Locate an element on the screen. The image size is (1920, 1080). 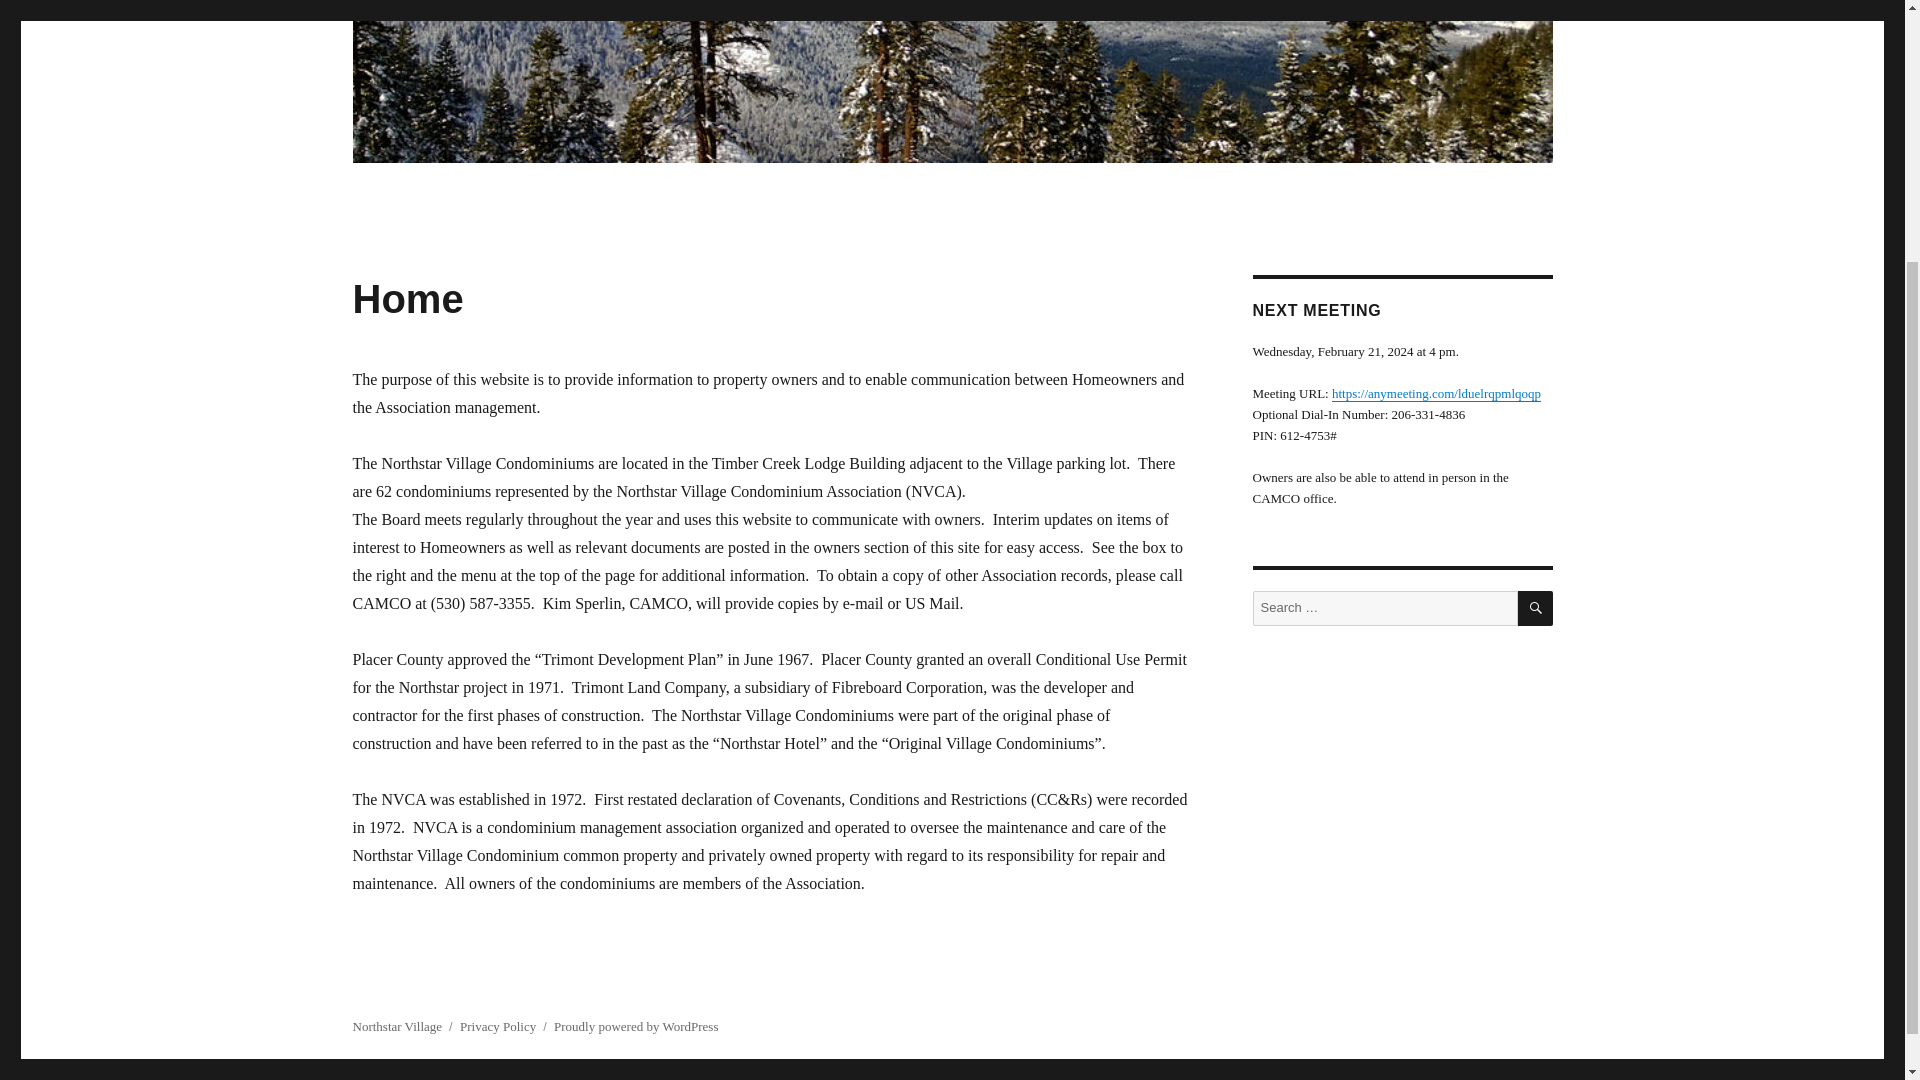
Northstar Village is located at coordinates (396, 1026).